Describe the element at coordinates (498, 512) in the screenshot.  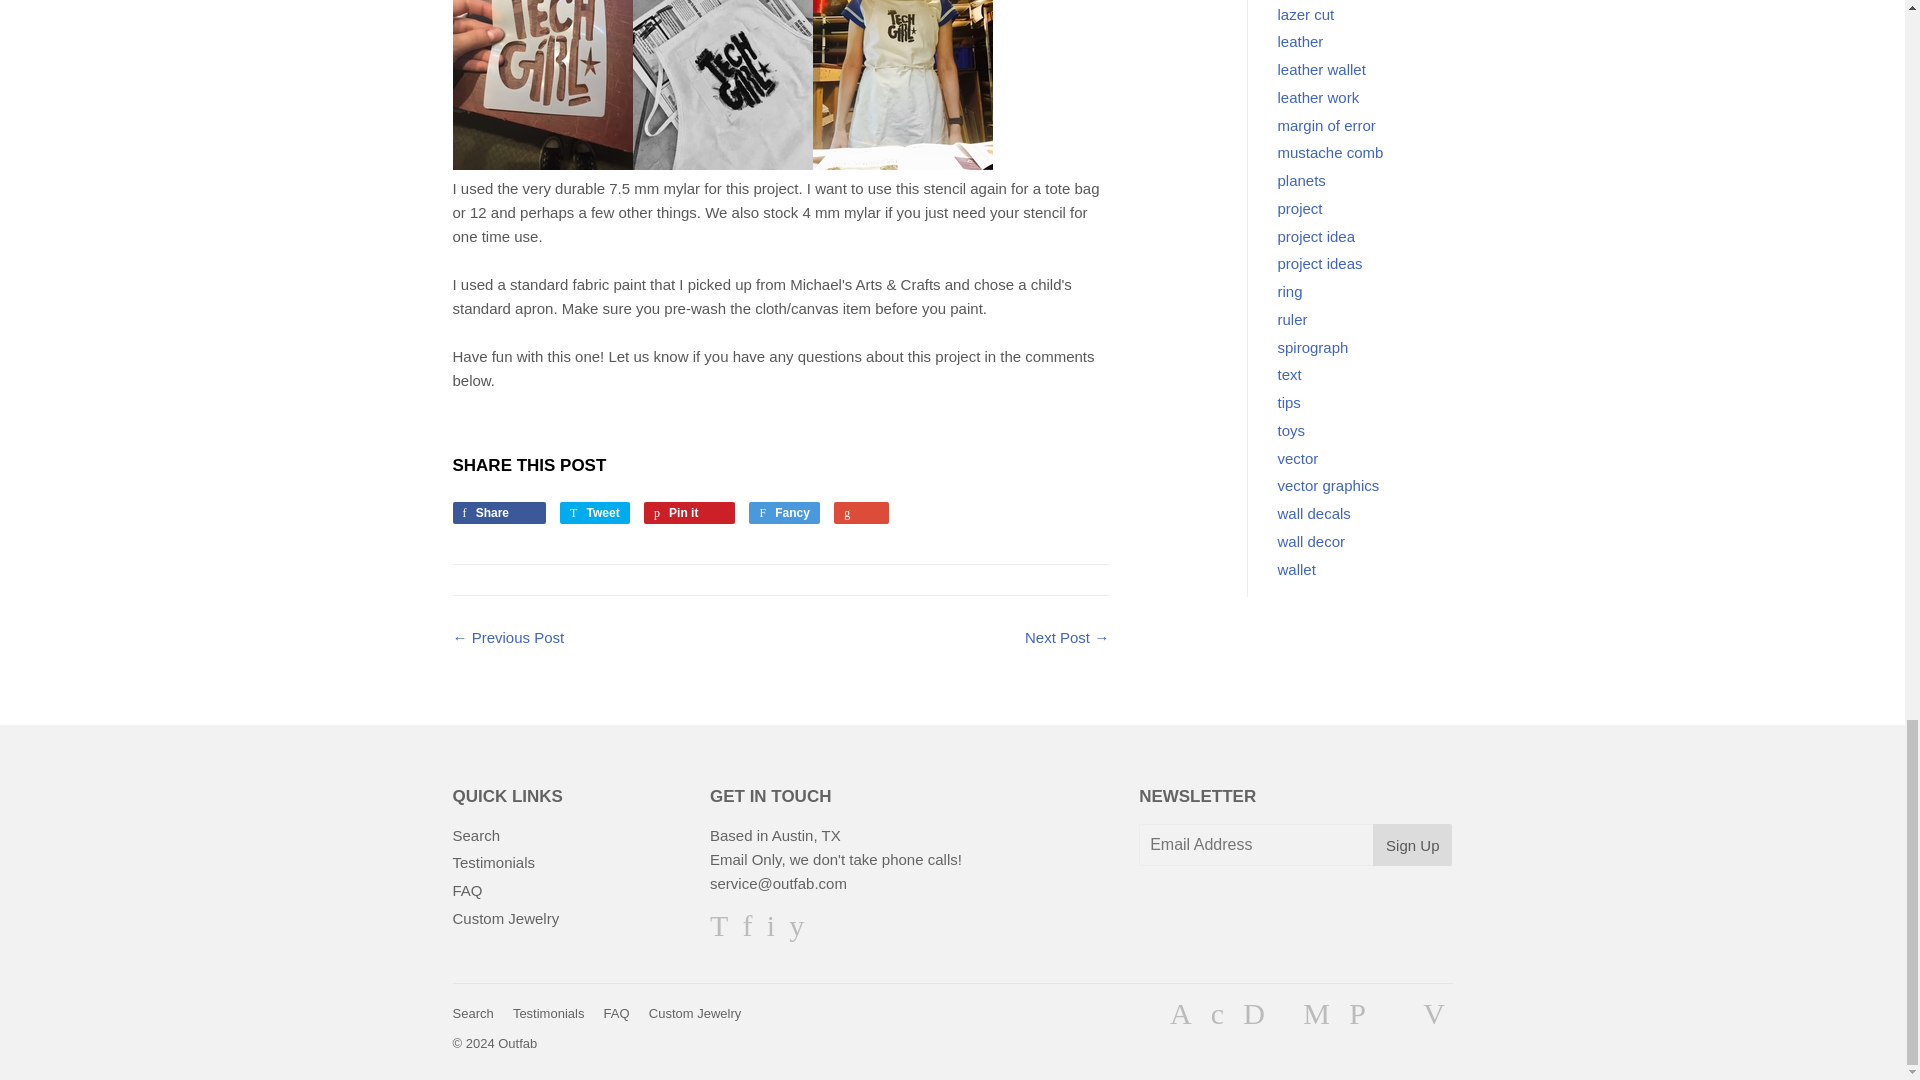
I see `Share` at that location.